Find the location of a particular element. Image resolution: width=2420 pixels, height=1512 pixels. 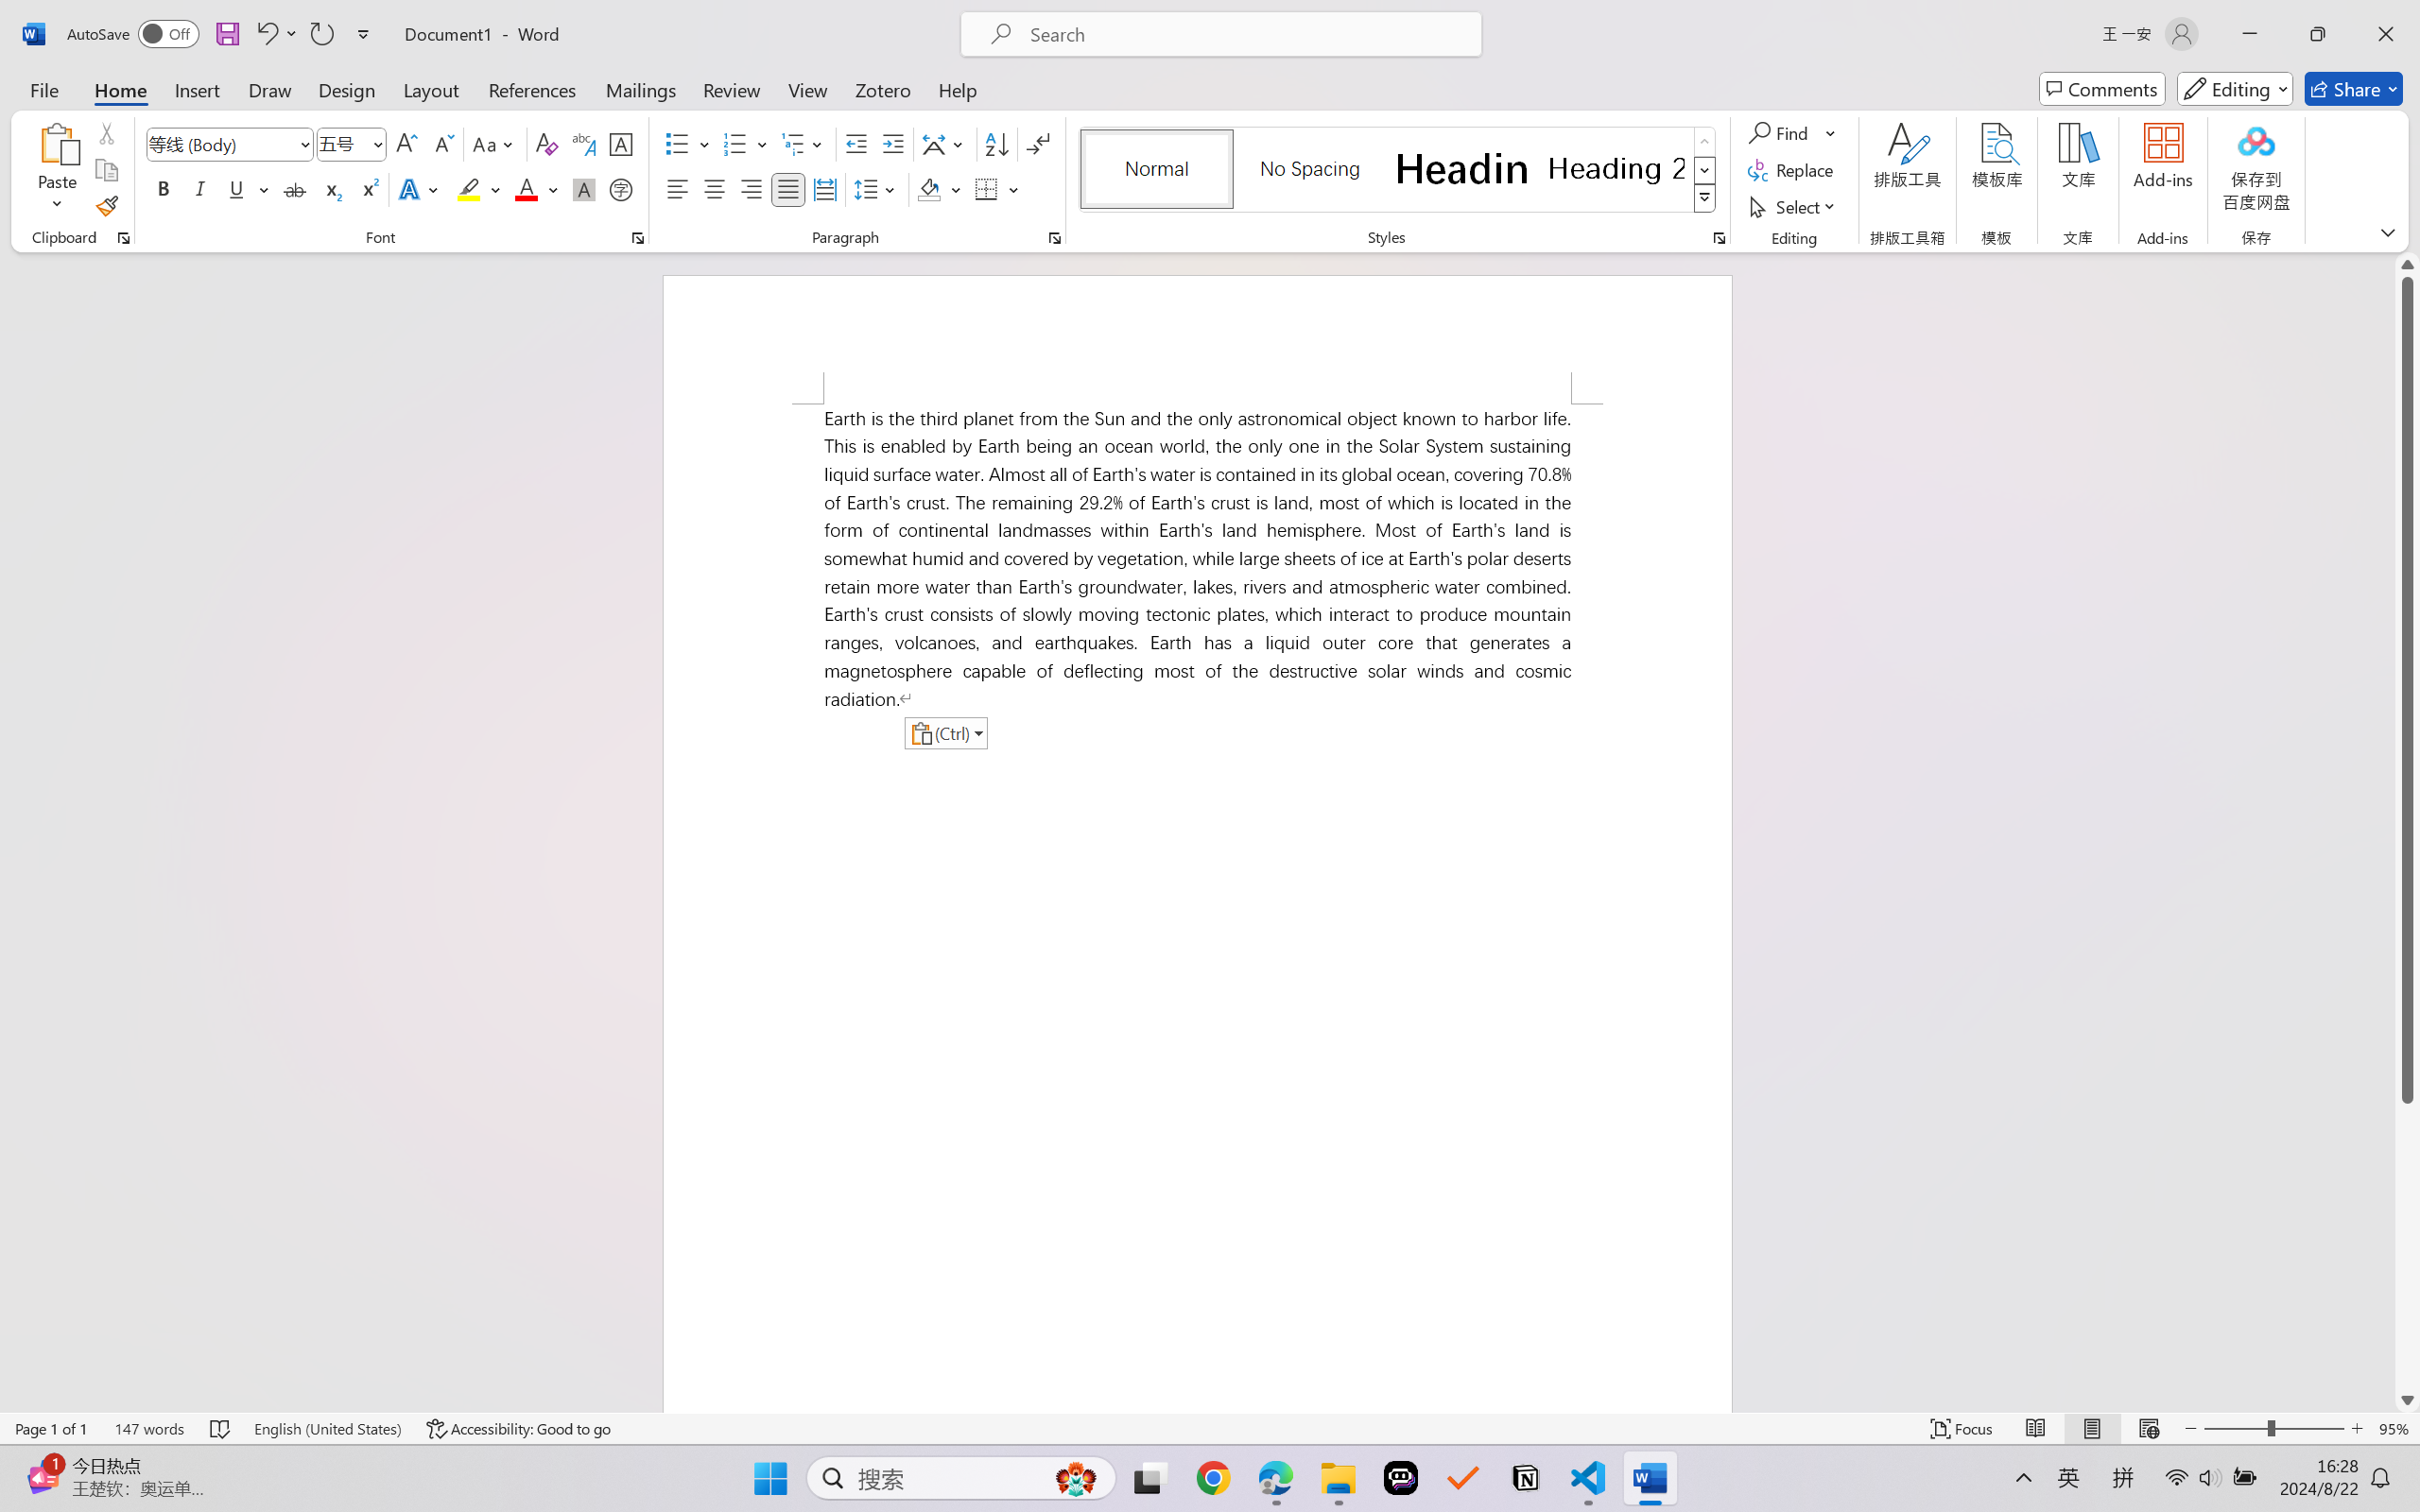

Replace... is located at coordinates (1792, 170).